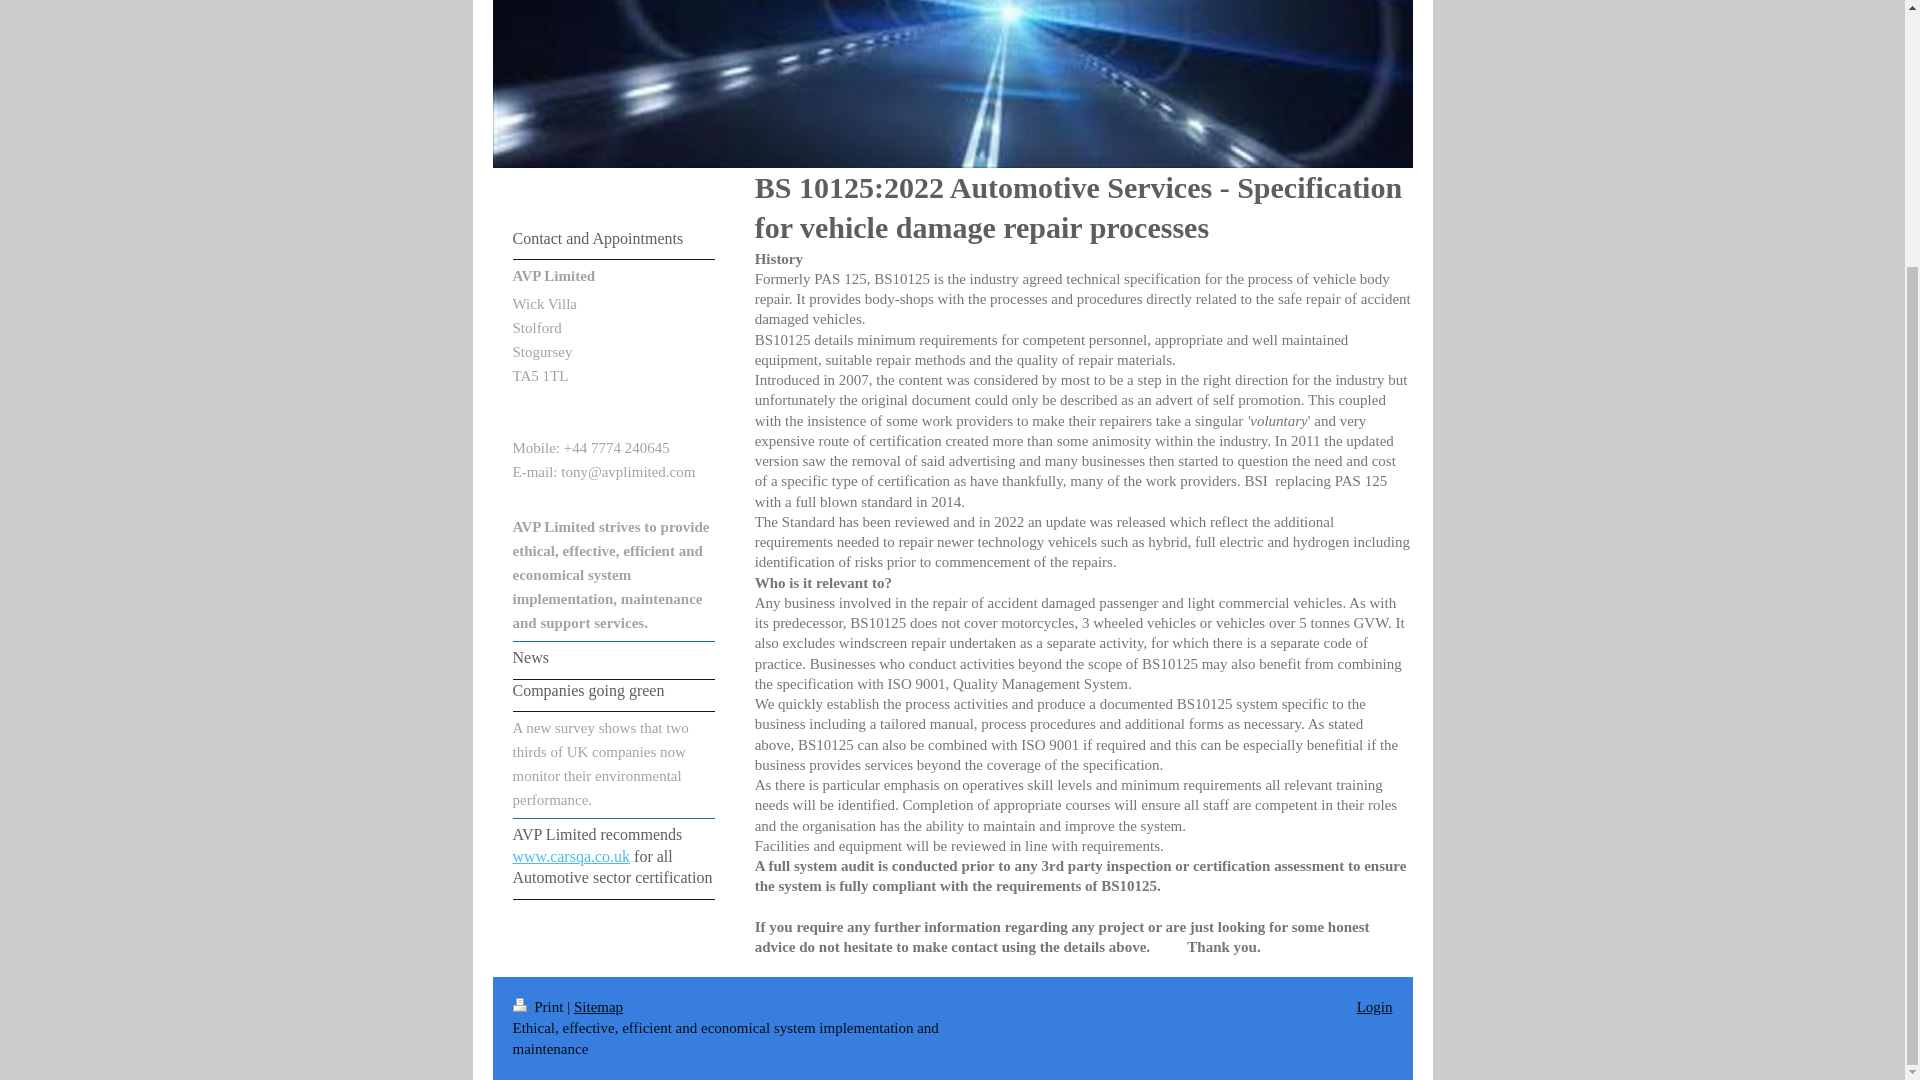 This screenshot has width=1920, height=1080. Describe the element at coordinates (1375, 1007) in the screenshot. I see `Login` at that location.